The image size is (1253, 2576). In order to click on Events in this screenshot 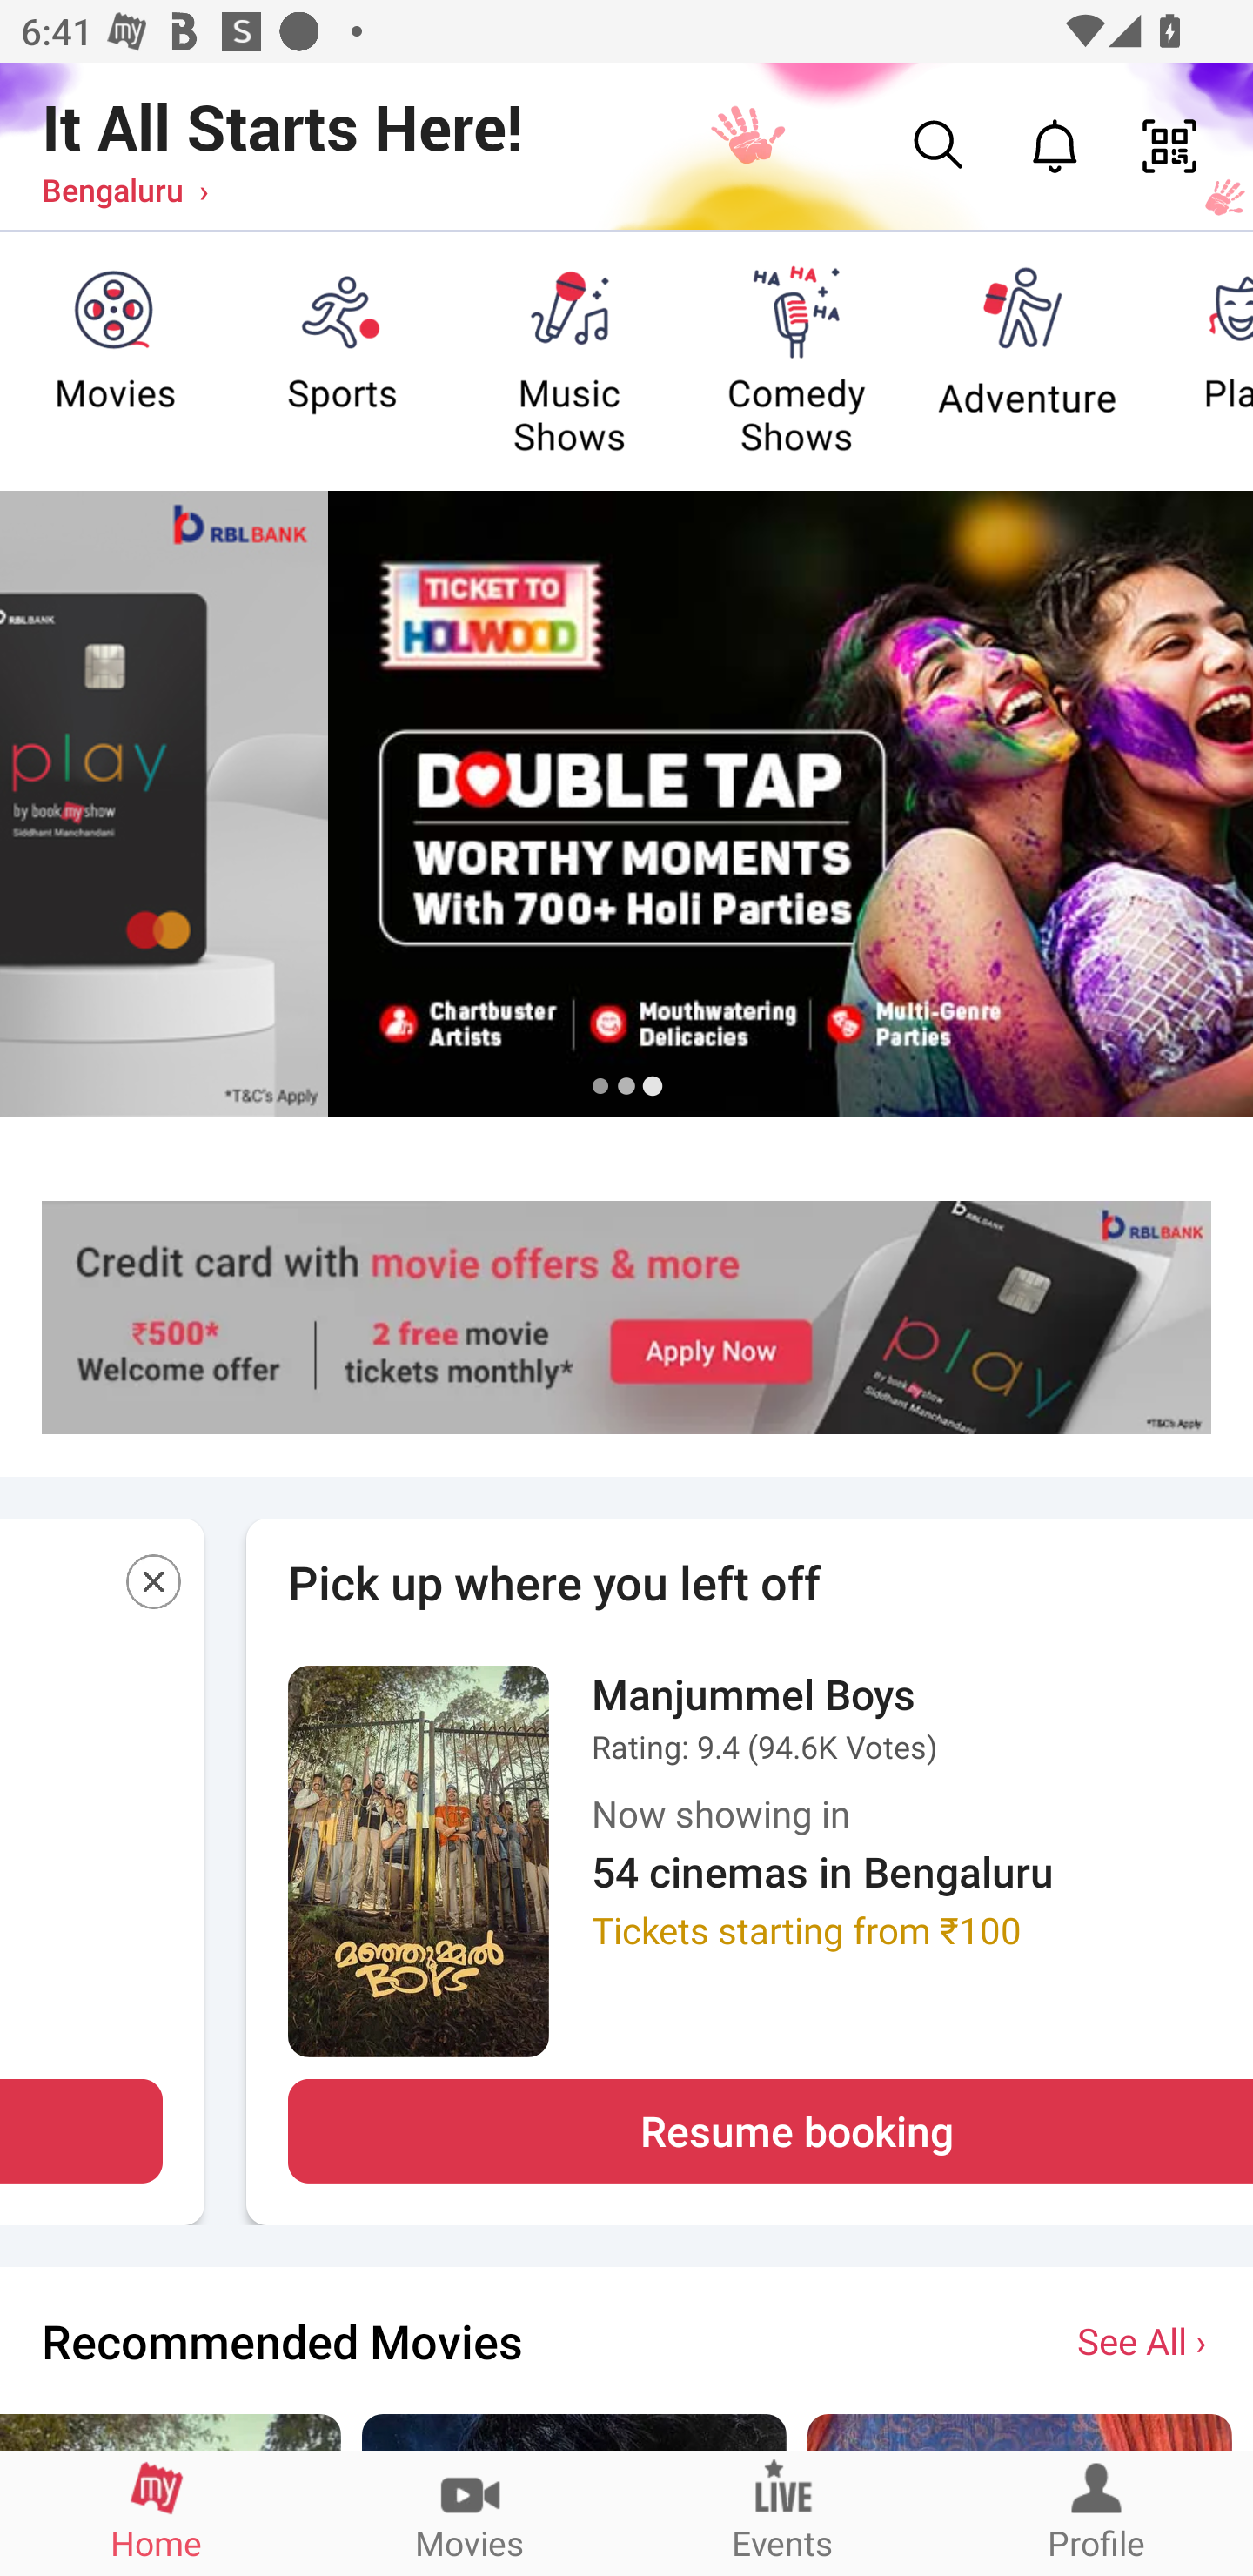, I will do `click(783, 2512)`.